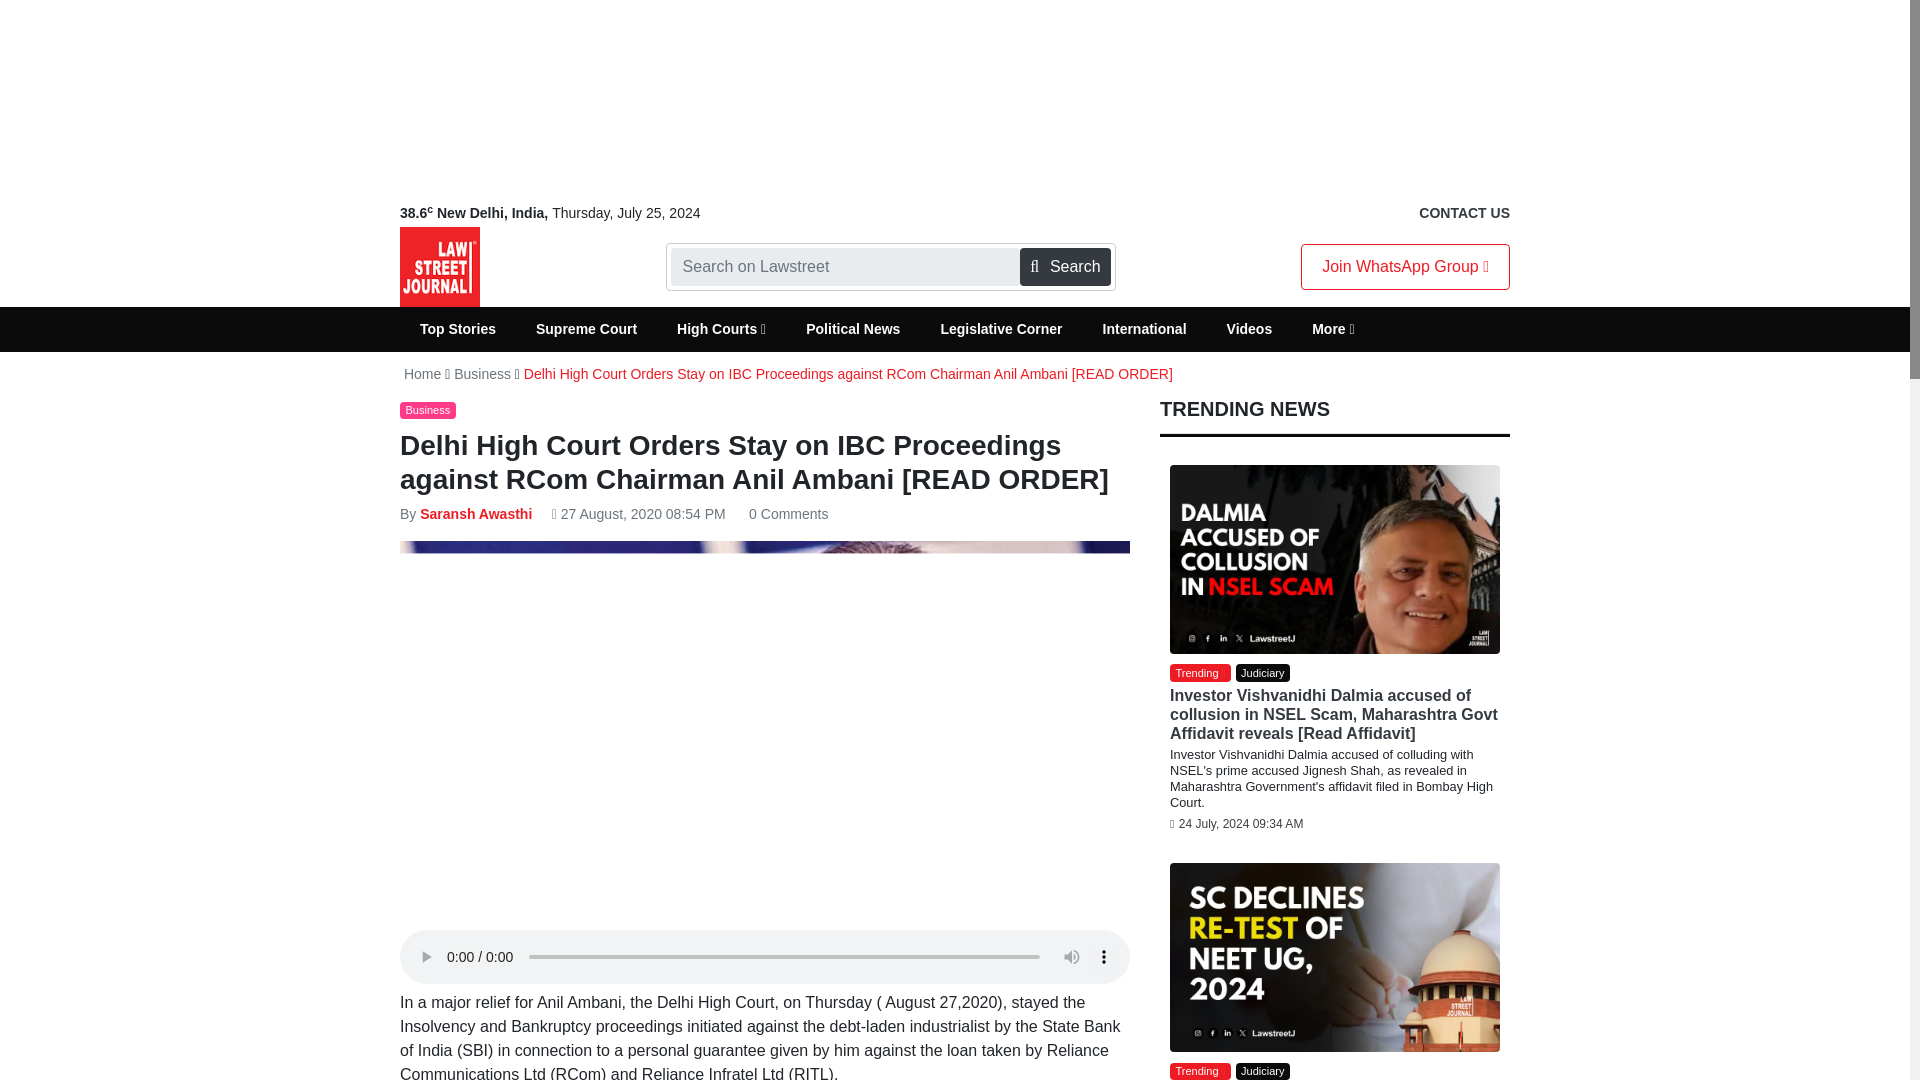 This screenshot has width=1920, height=1080. What do you see at coordinates (1250, 329) in the screenshot?
I see `Videos` at bounding box center [1250, 329].